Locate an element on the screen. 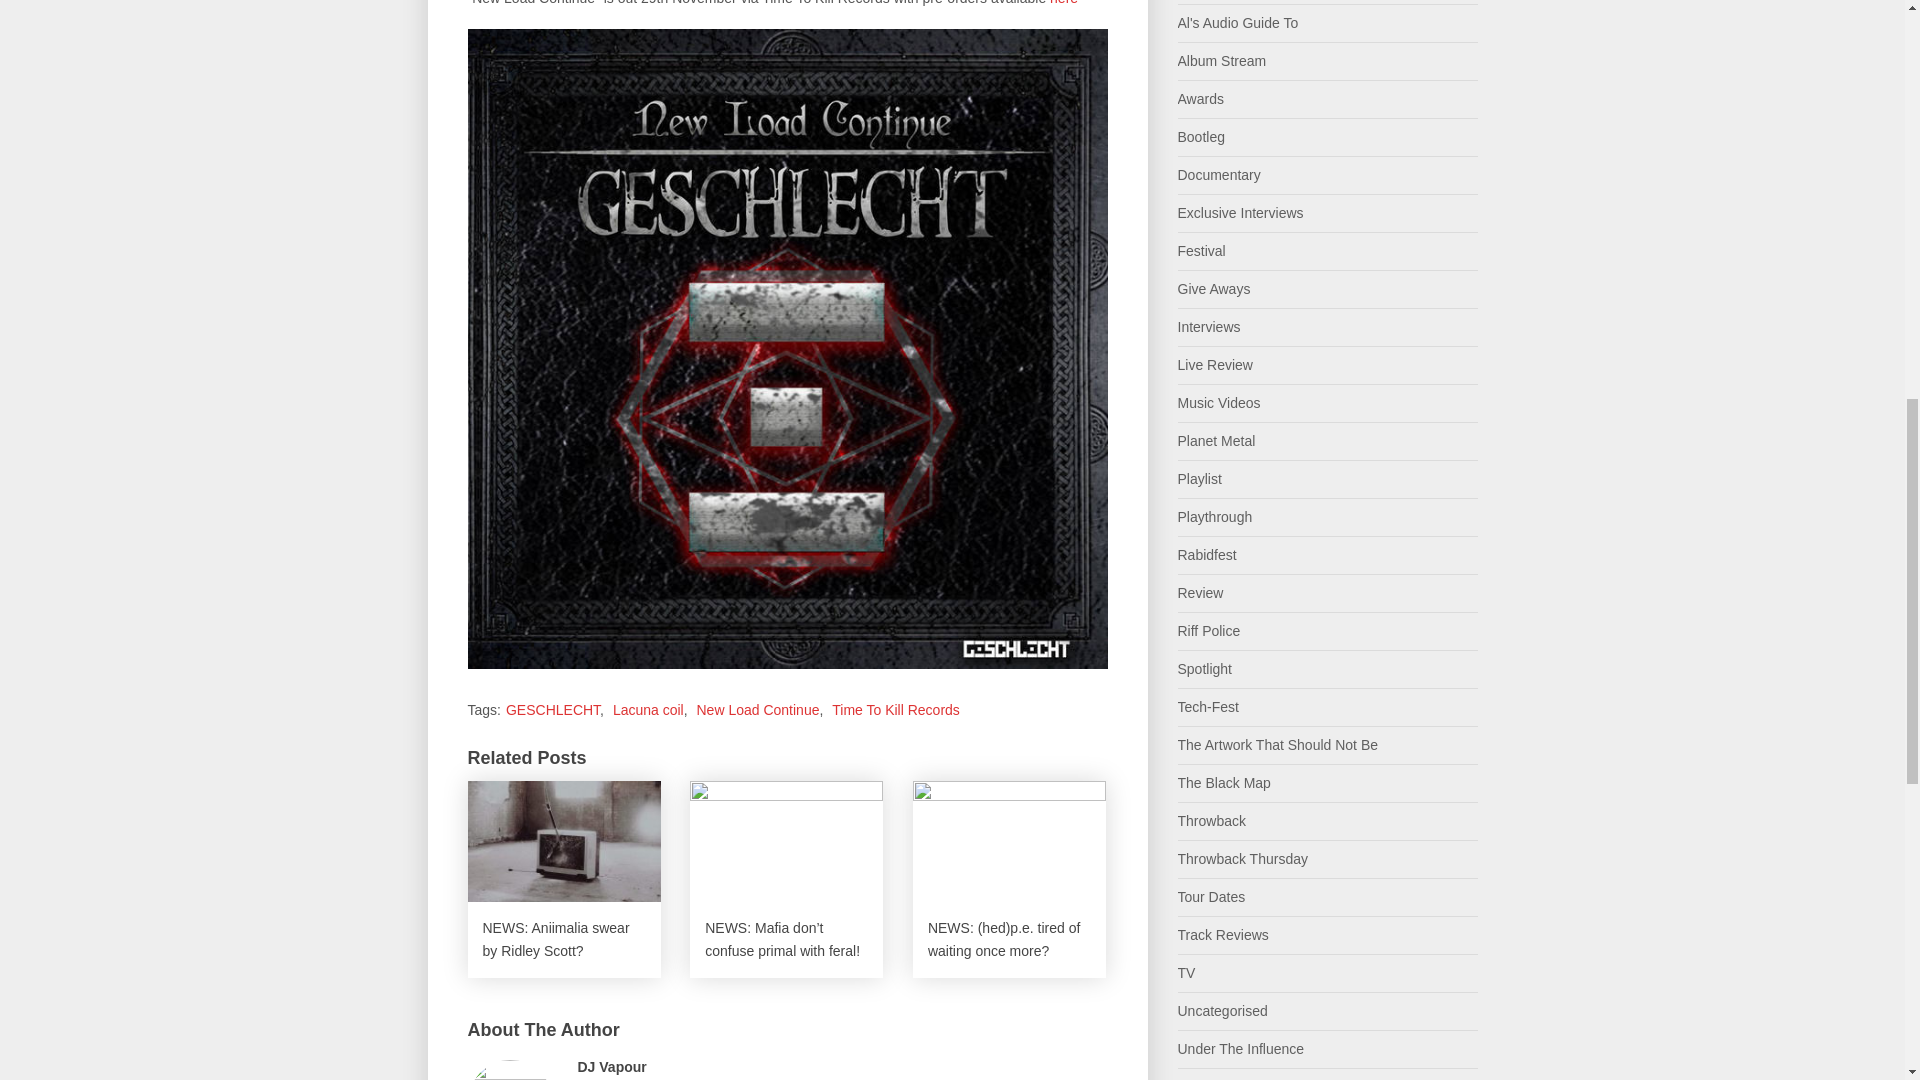 The height and width of the screenshot is (1080, 1920). GESCHLECHT is located at coordinates (552, 710).